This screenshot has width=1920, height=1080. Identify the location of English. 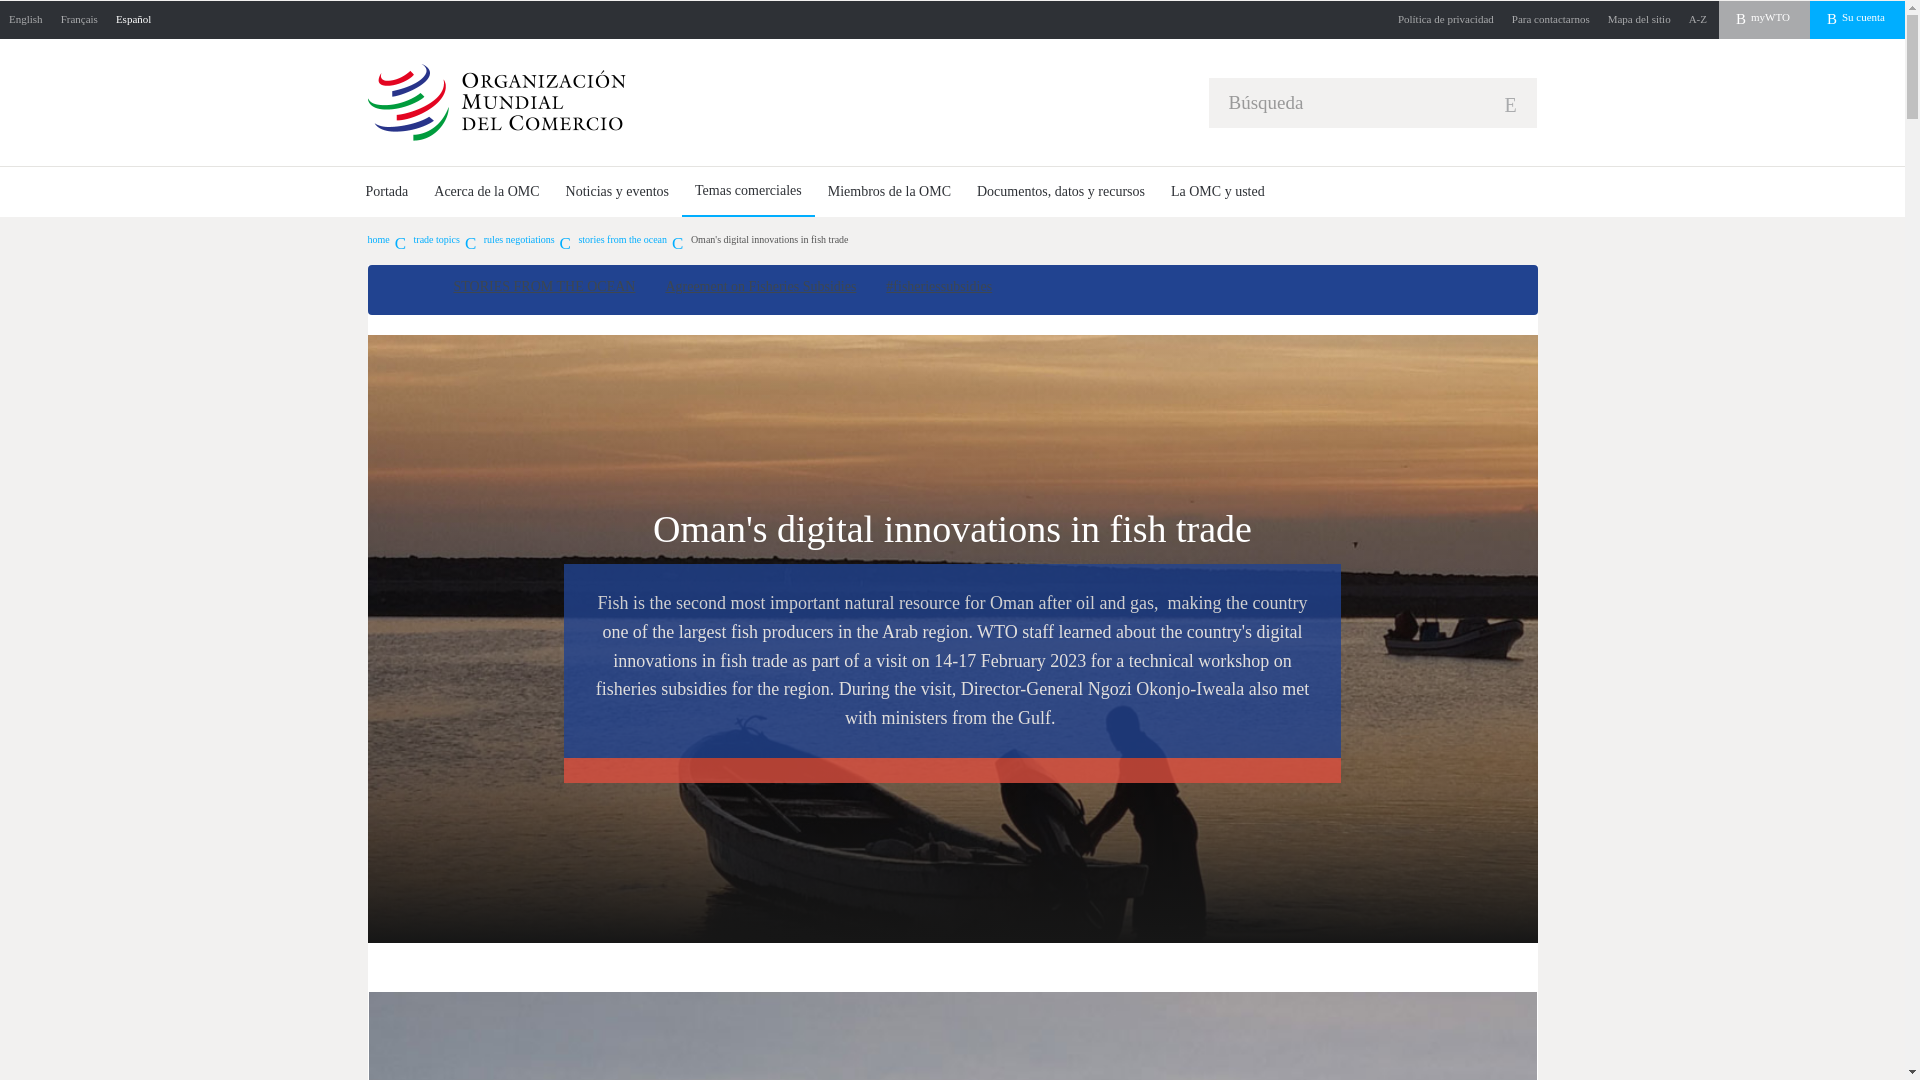
(26, 20).